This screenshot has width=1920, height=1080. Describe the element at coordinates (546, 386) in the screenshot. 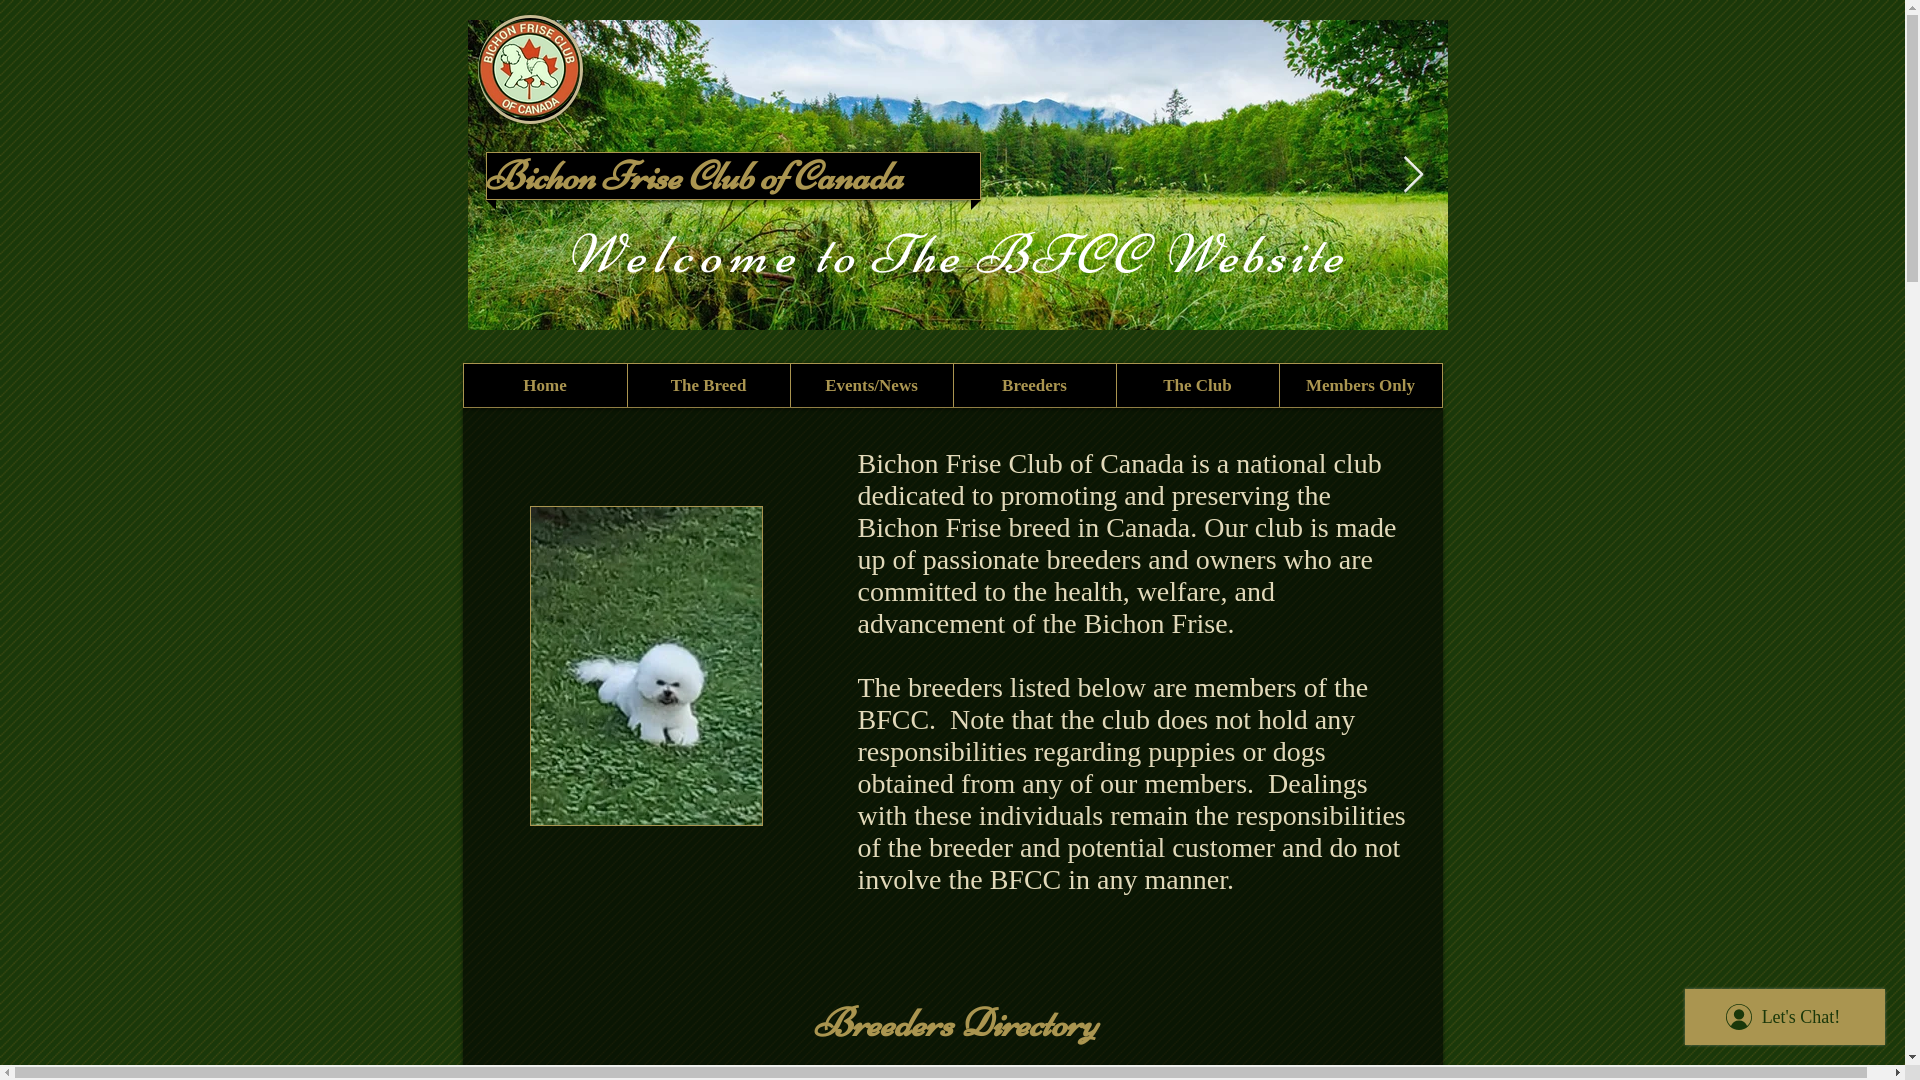

I see `Home` at that location.